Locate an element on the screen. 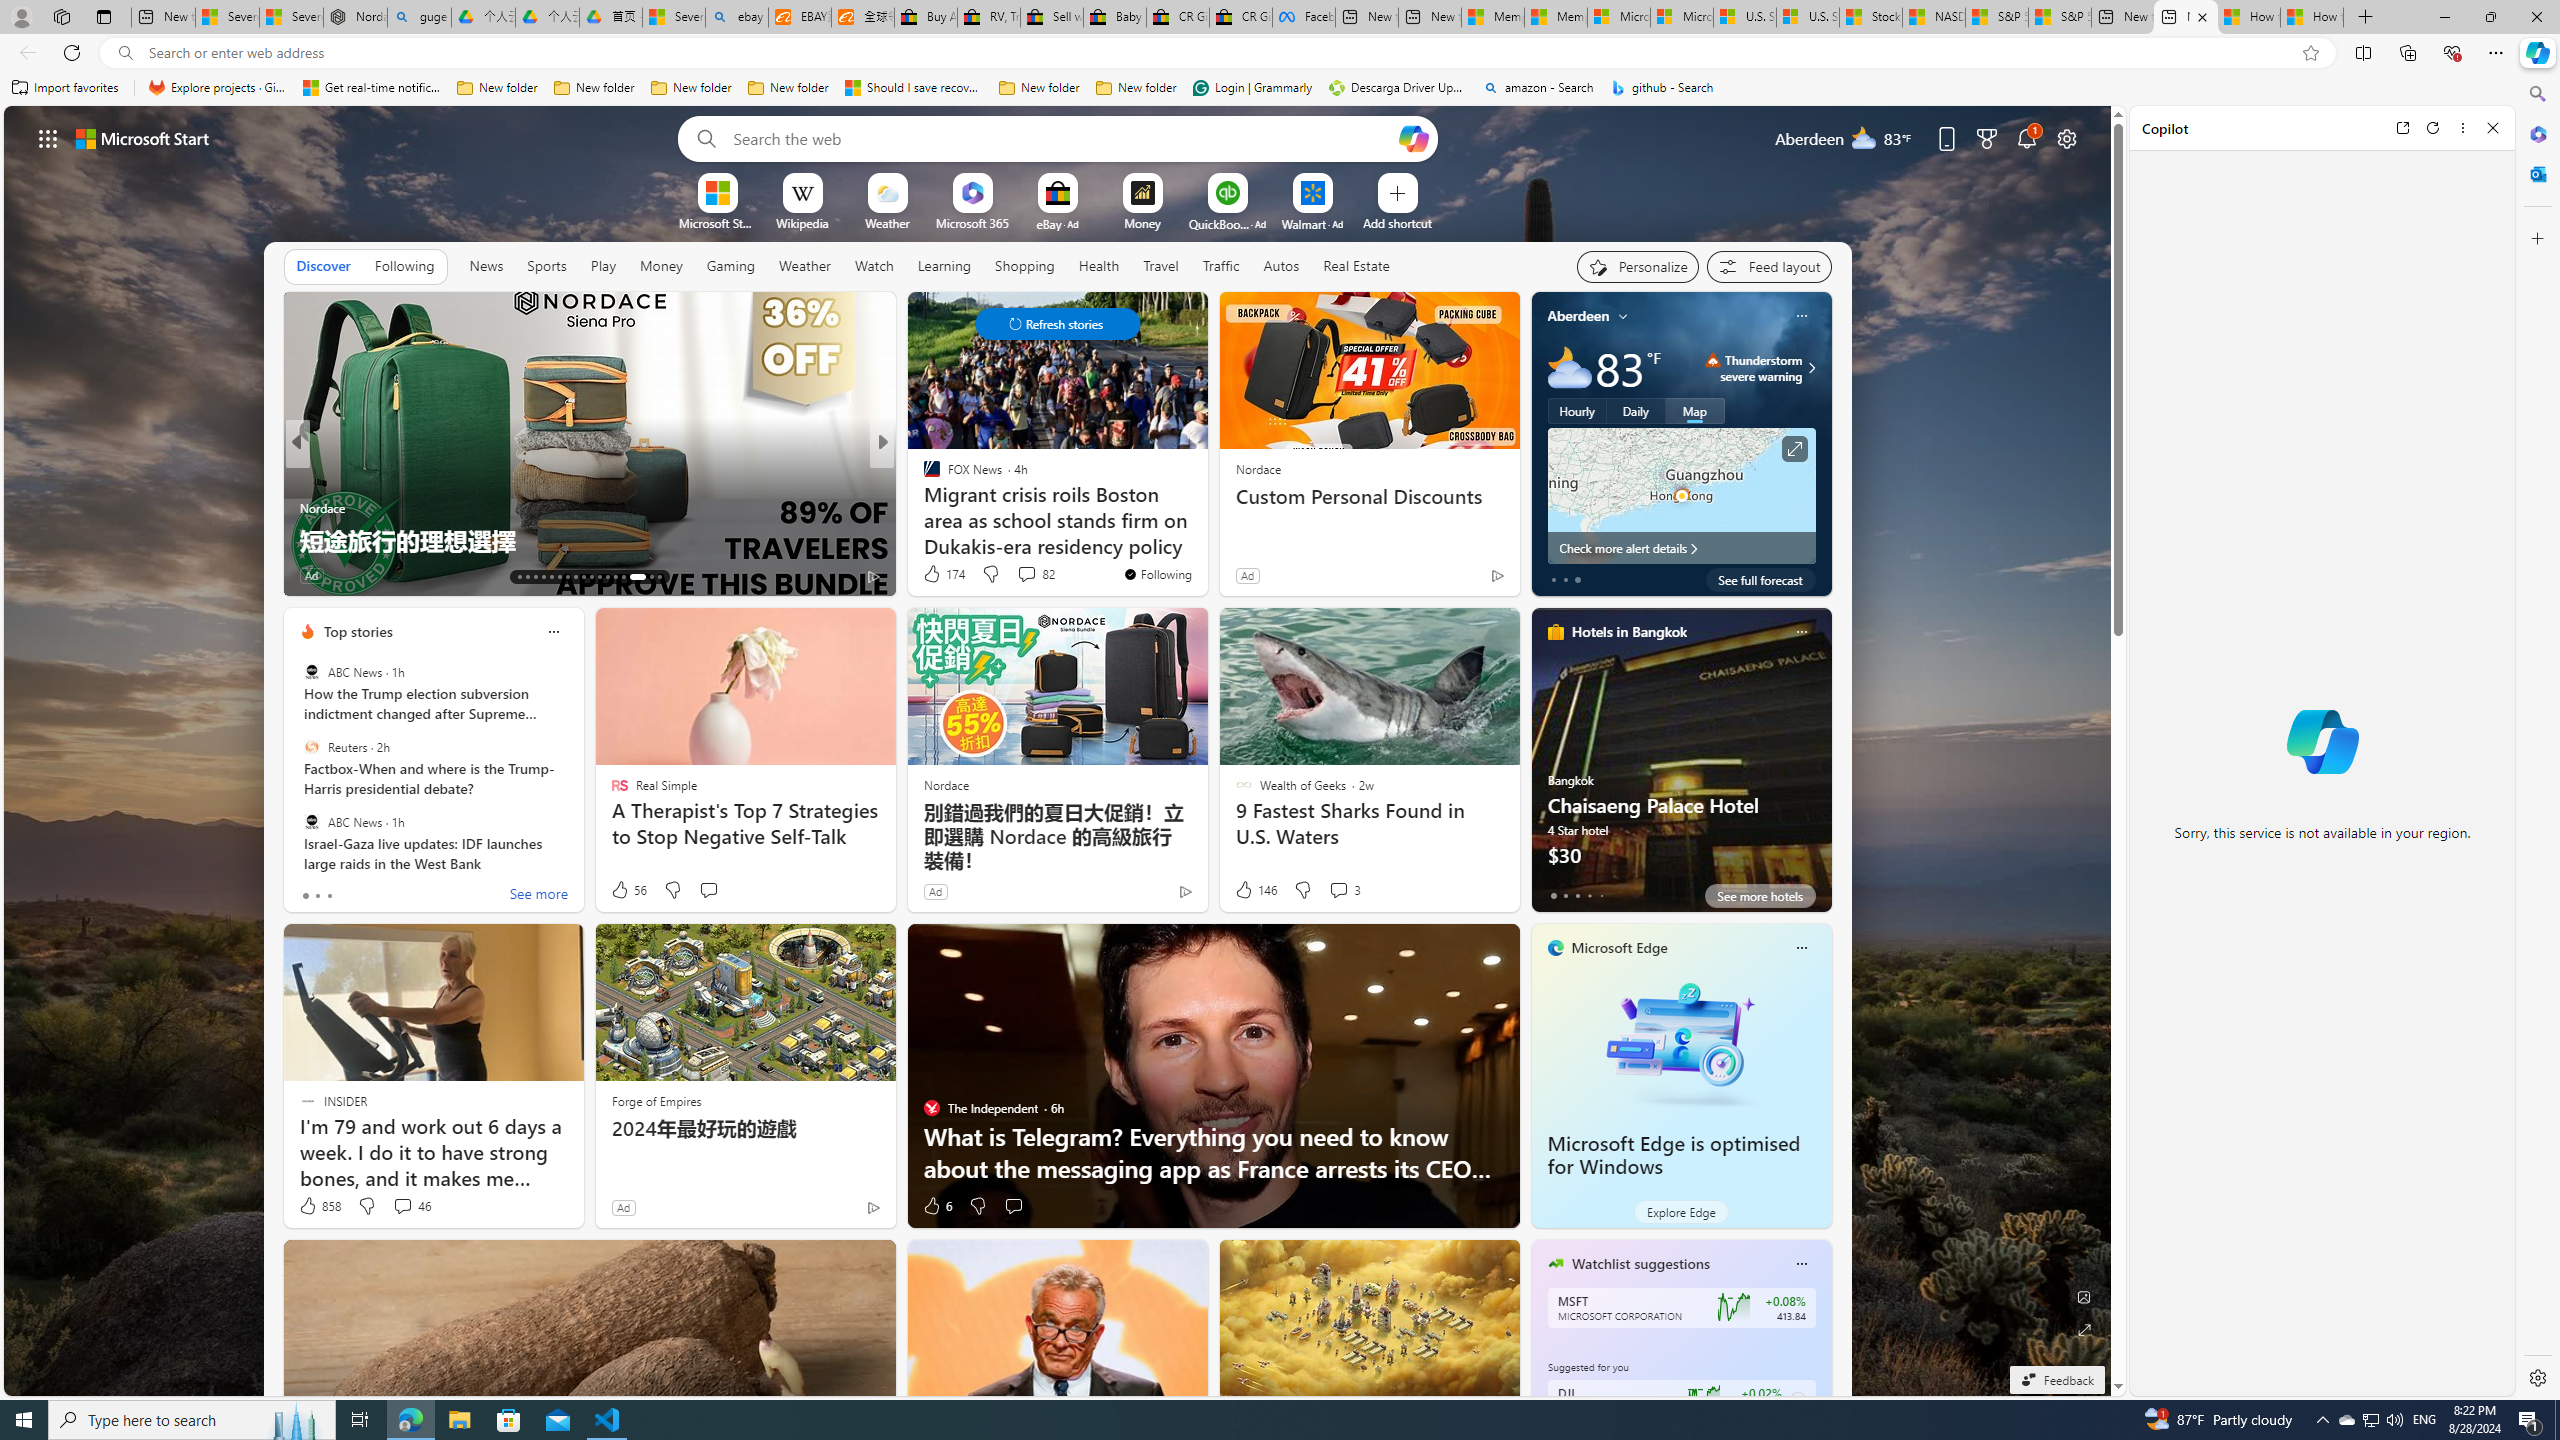 Image resolution: width=2560 pixels, height=1440 pixels. Autos is located at coordinates (1280, 266).